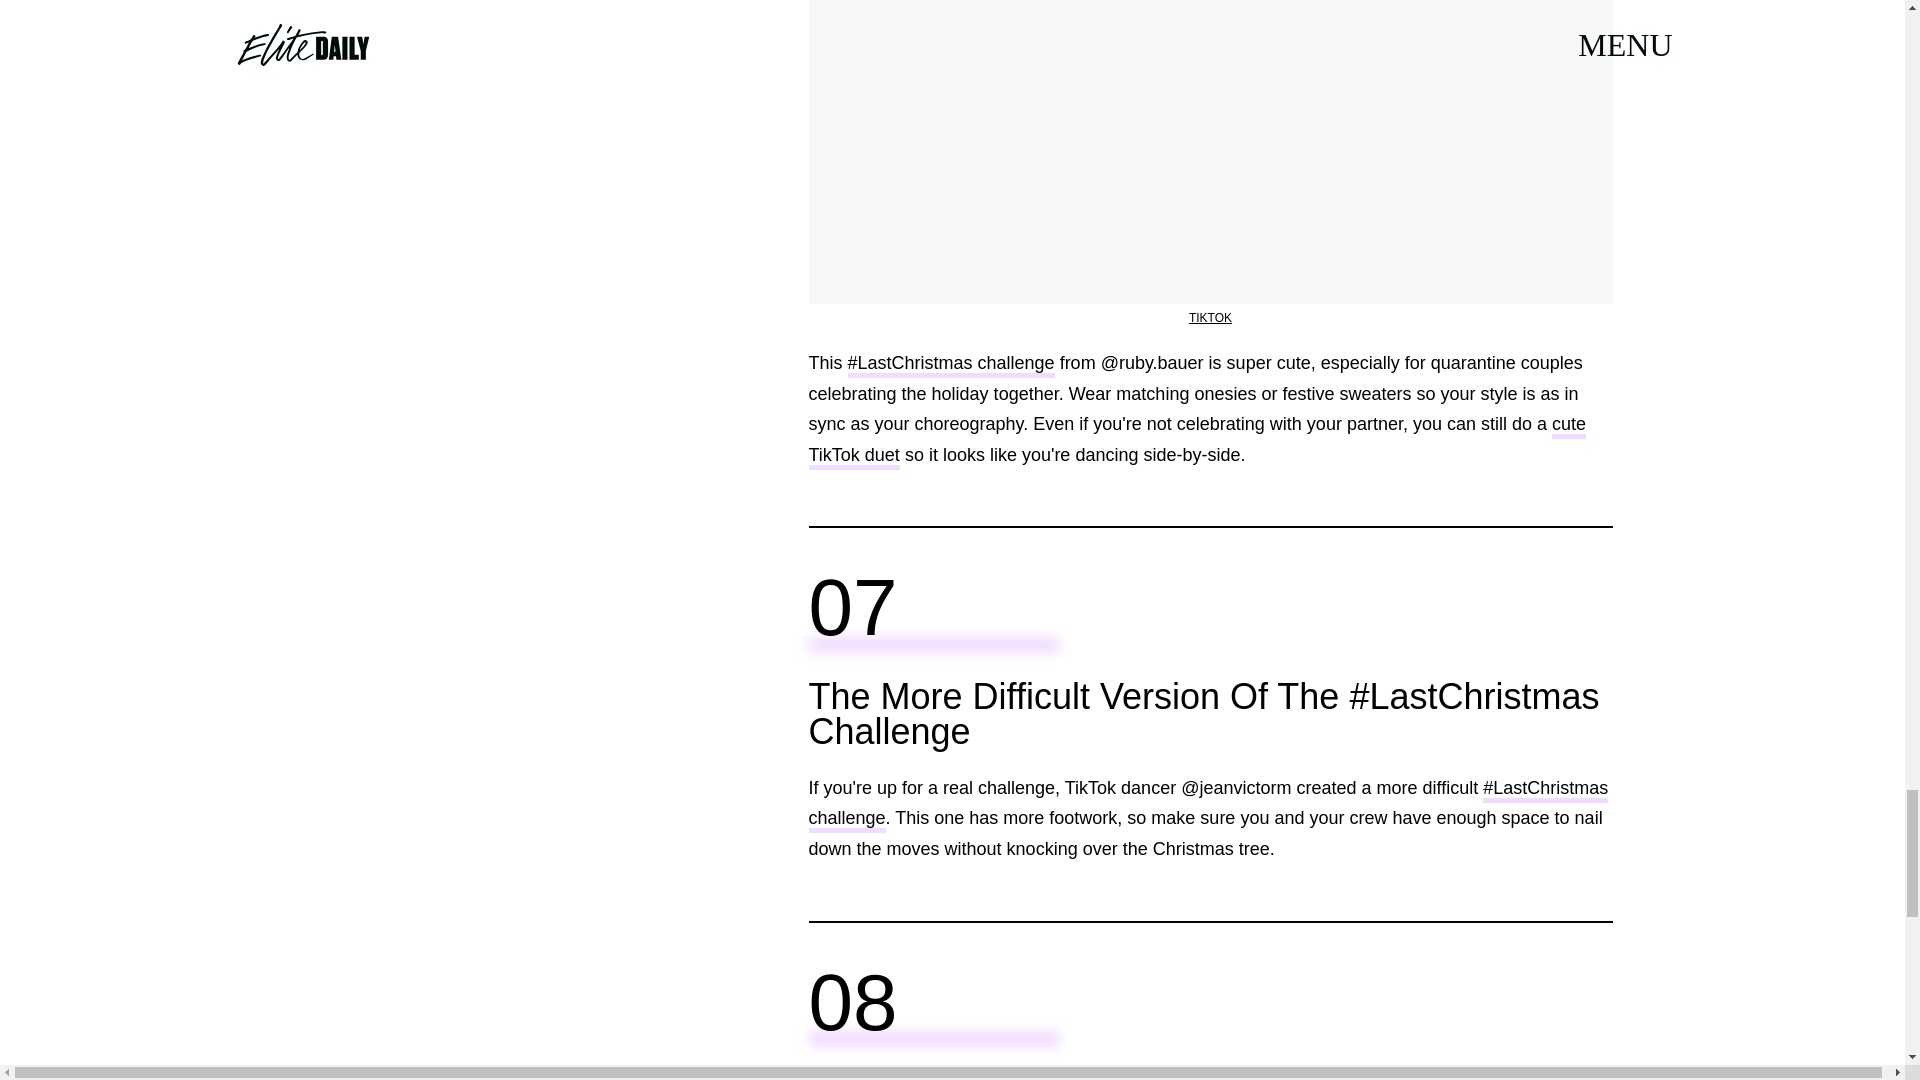  I want to click on TIKTOK, so click(1210, 318).